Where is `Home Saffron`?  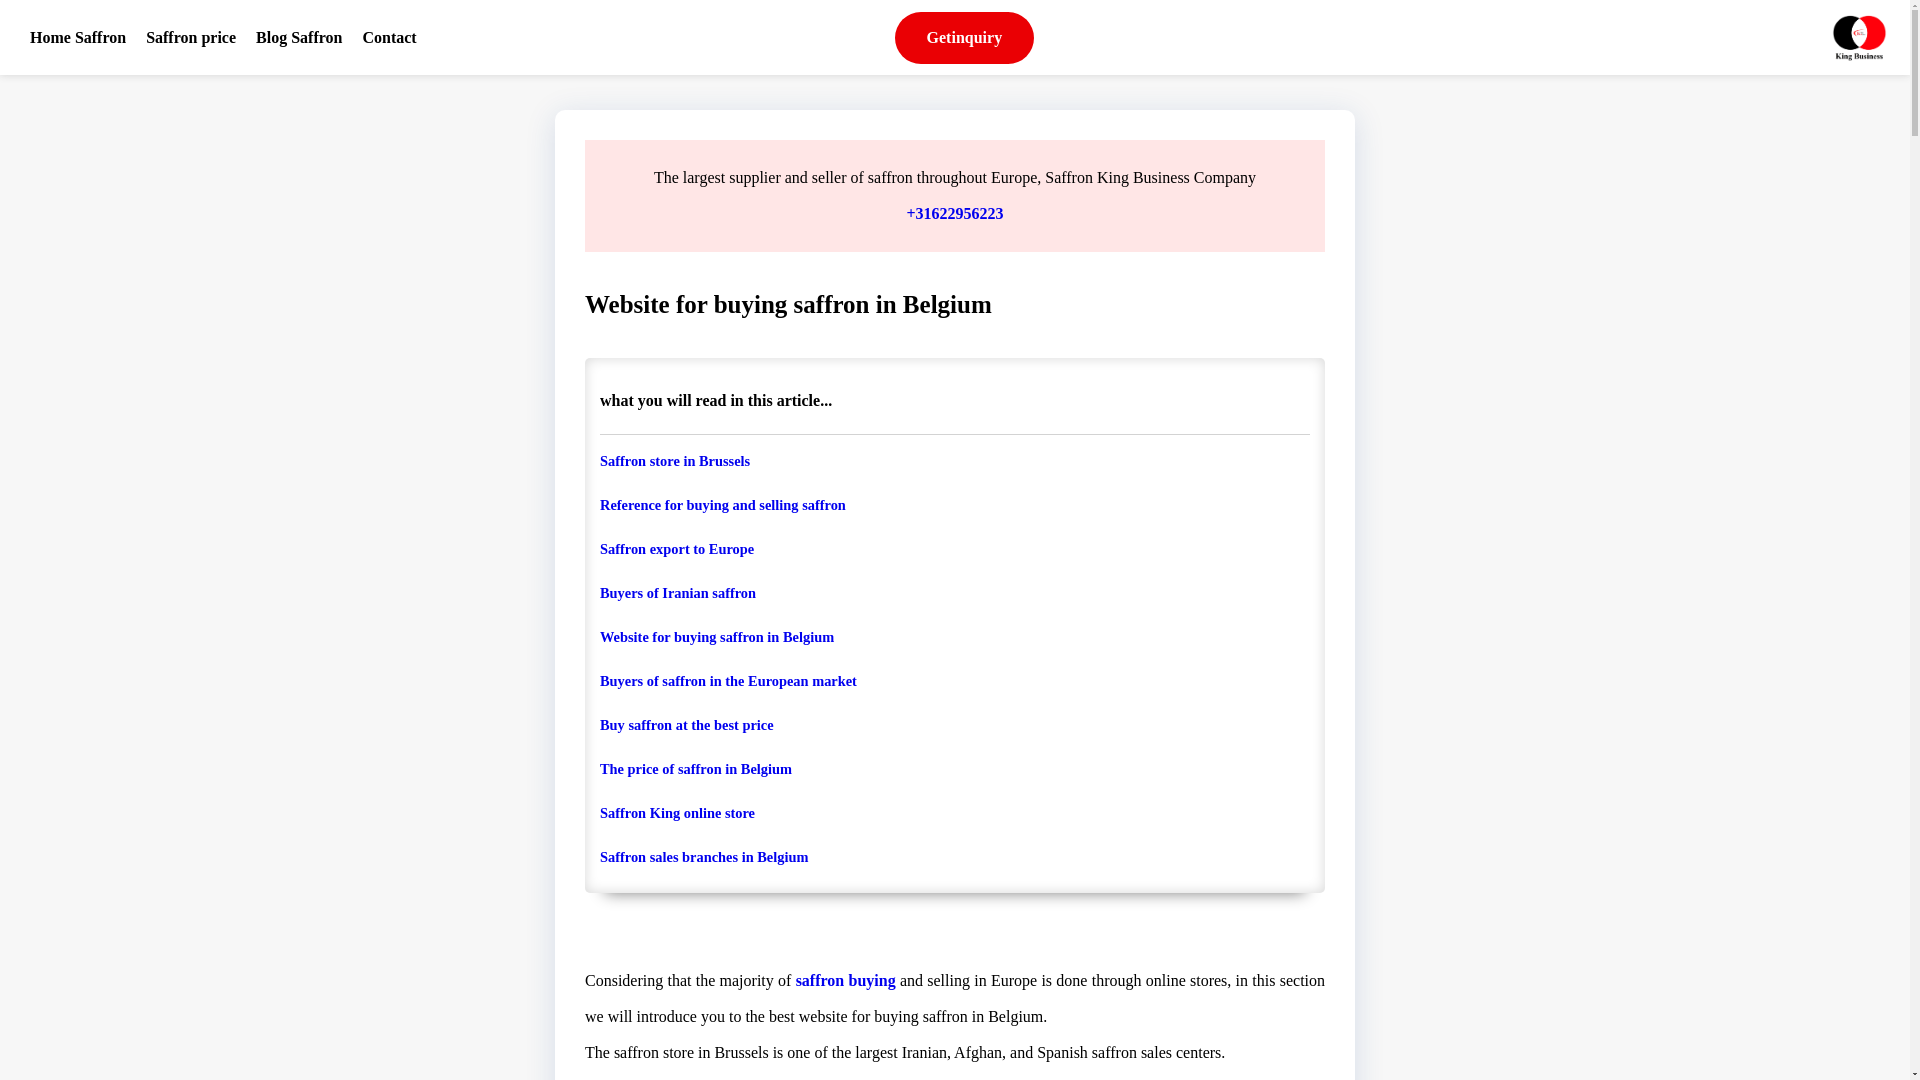 Home Saffron is located at coordinates (77, 36).